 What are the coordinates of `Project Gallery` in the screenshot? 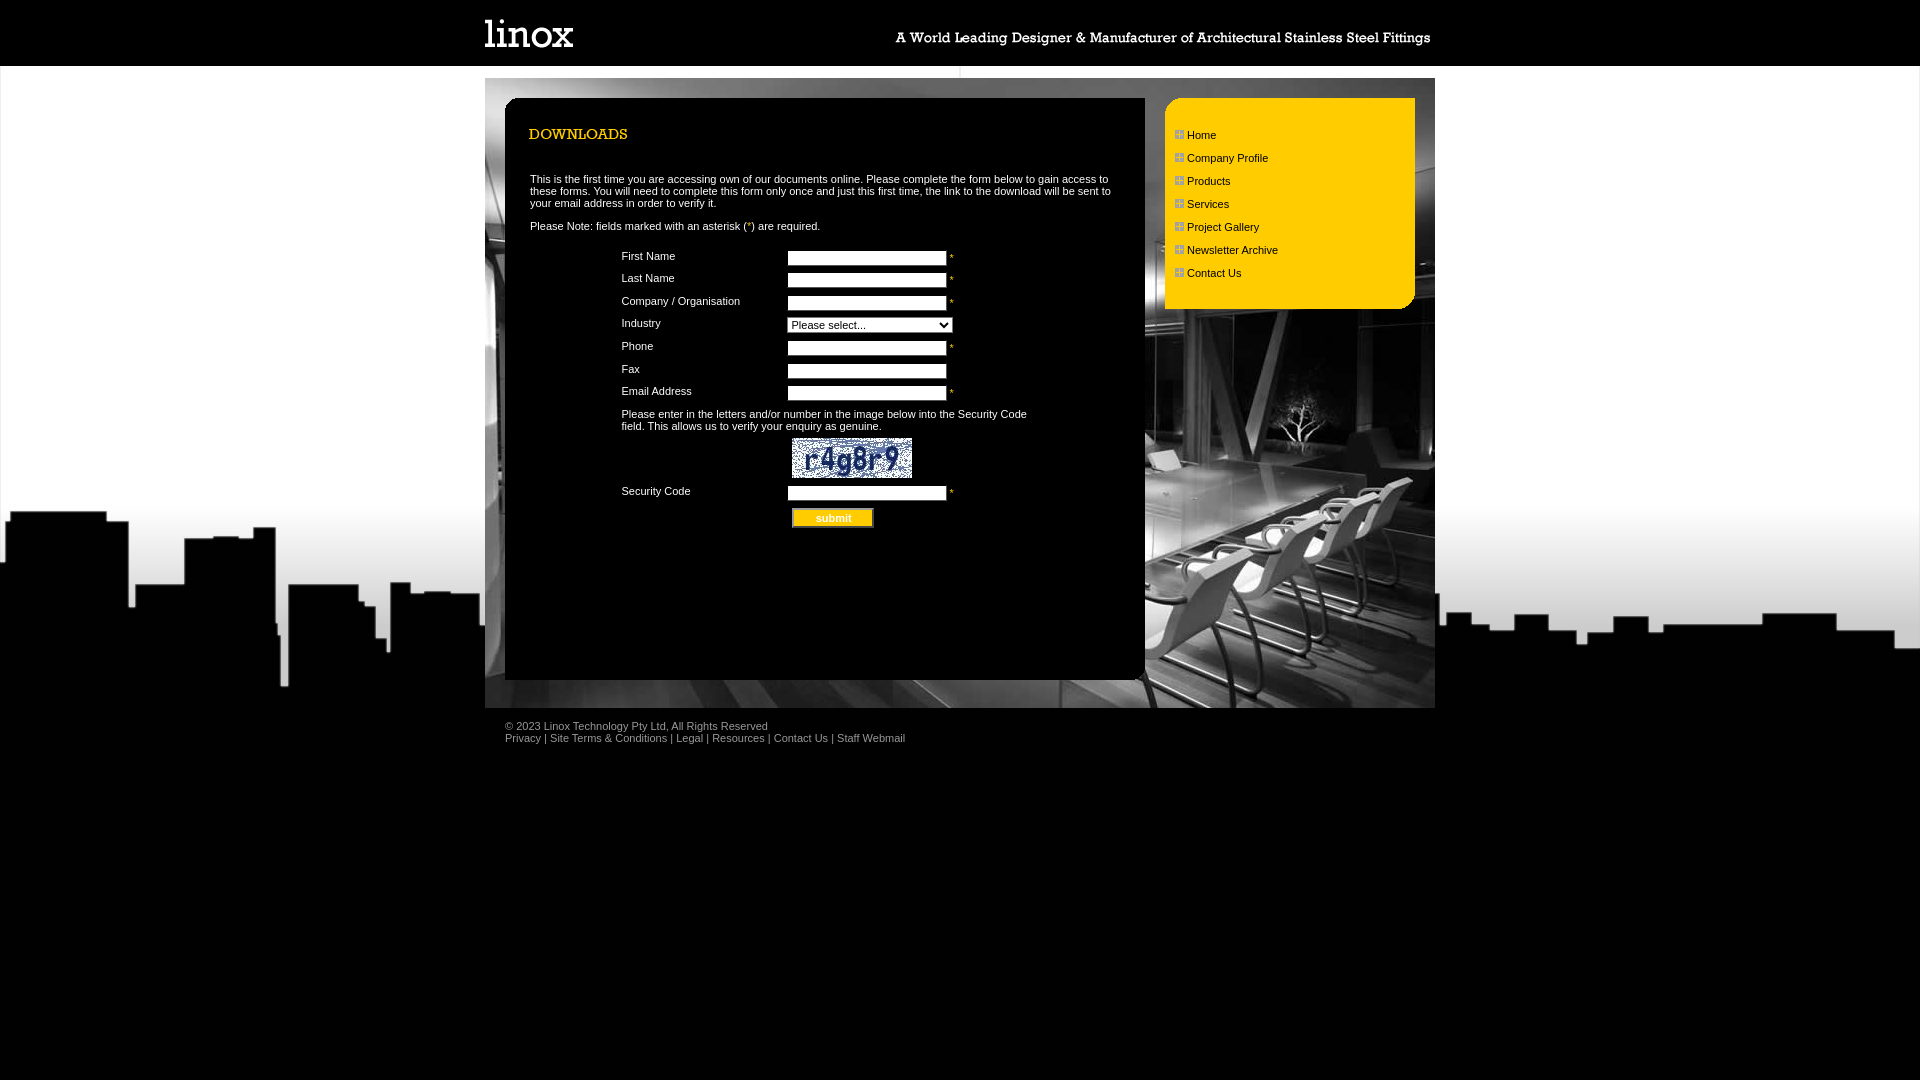 It's located at (1223, 227).